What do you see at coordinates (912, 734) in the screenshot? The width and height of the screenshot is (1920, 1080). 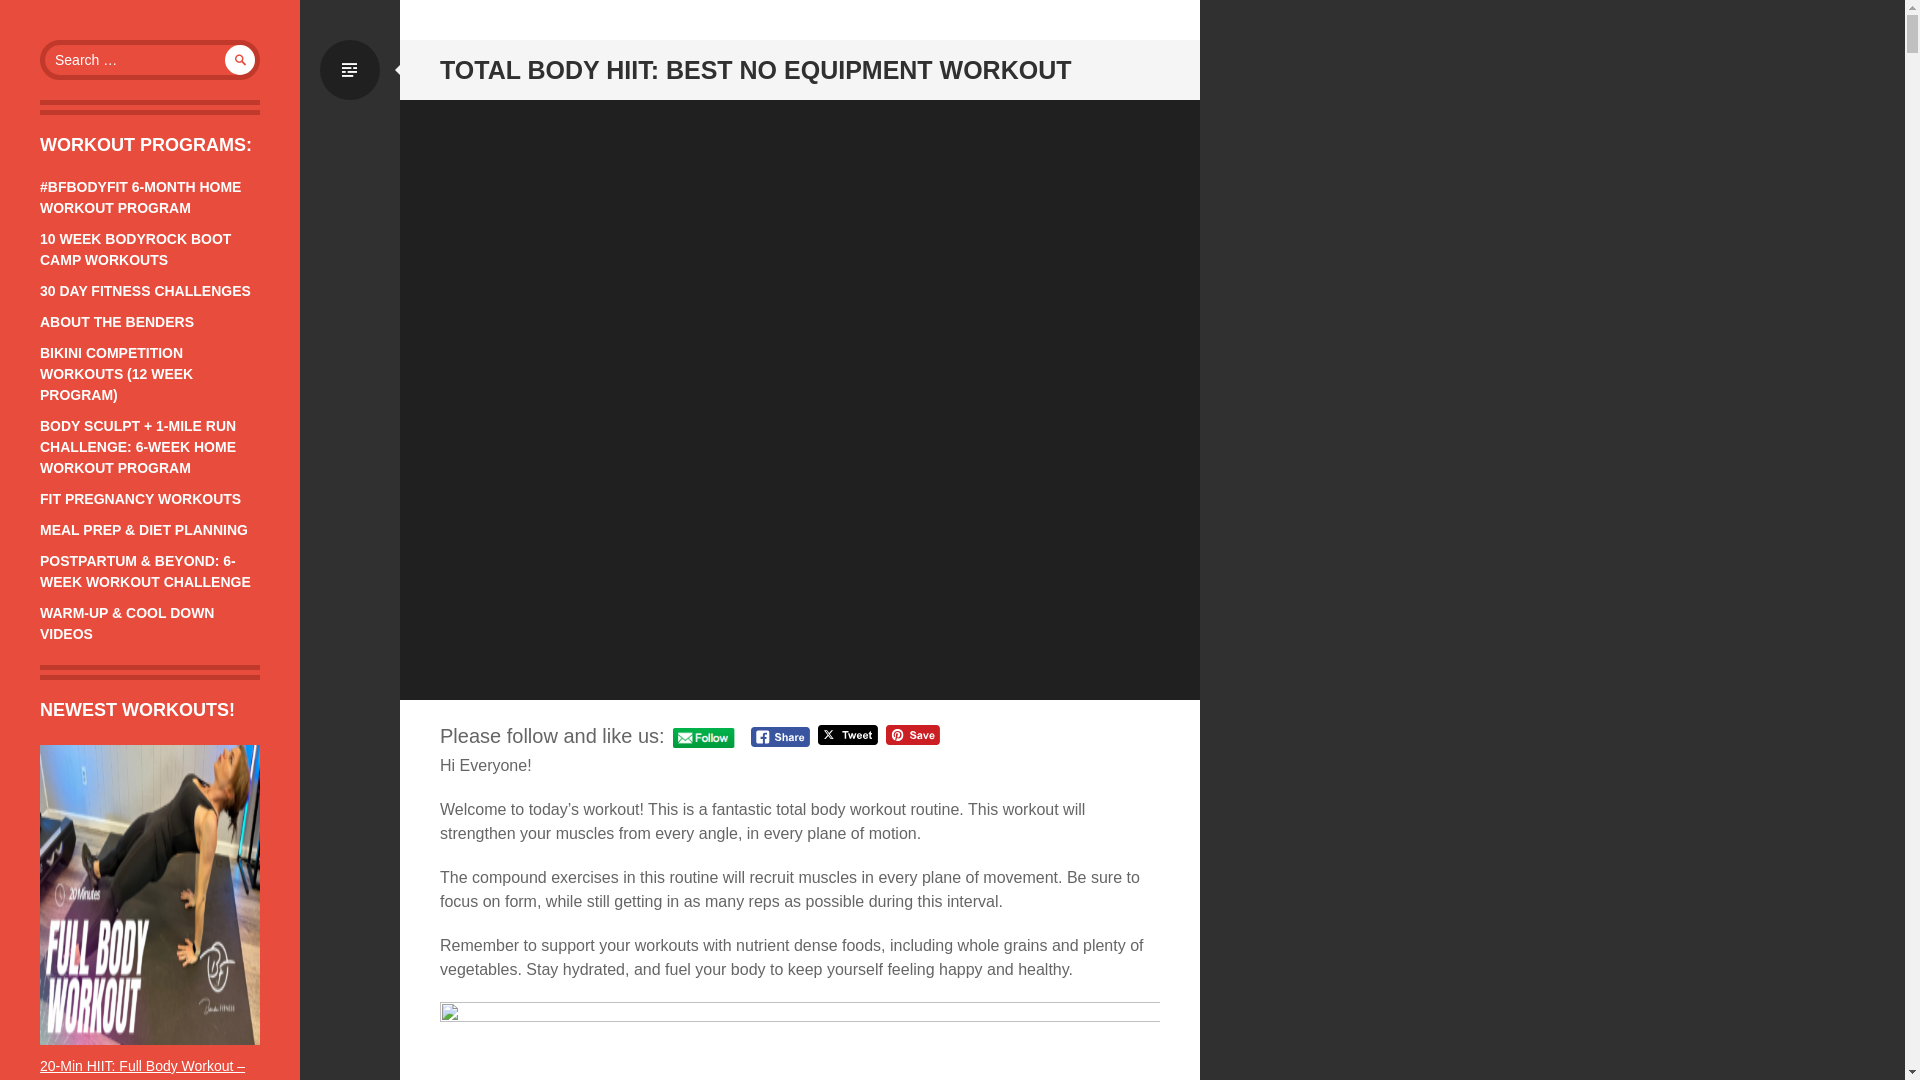 I see `Pin Share` at bounding box center [912, 734].